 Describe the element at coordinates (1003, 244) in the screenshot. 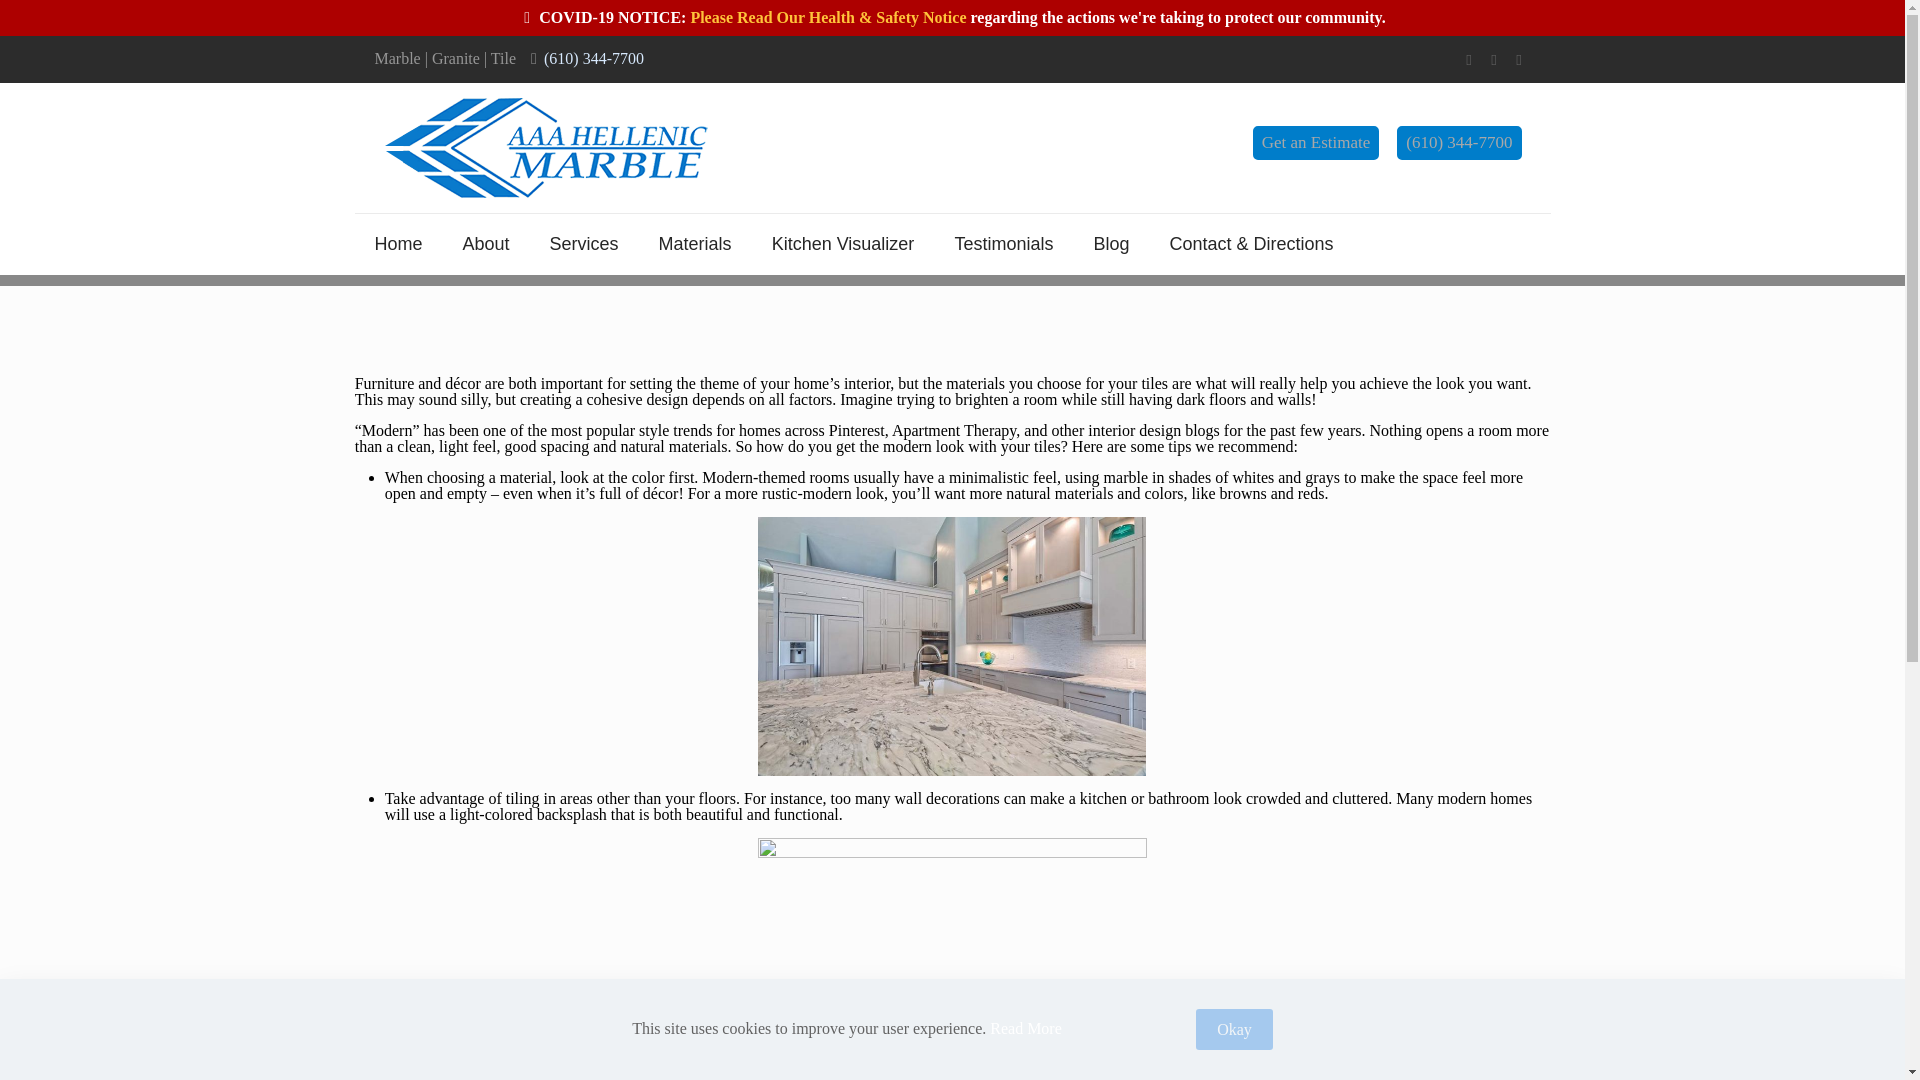

I see `Testimonials` at that location.